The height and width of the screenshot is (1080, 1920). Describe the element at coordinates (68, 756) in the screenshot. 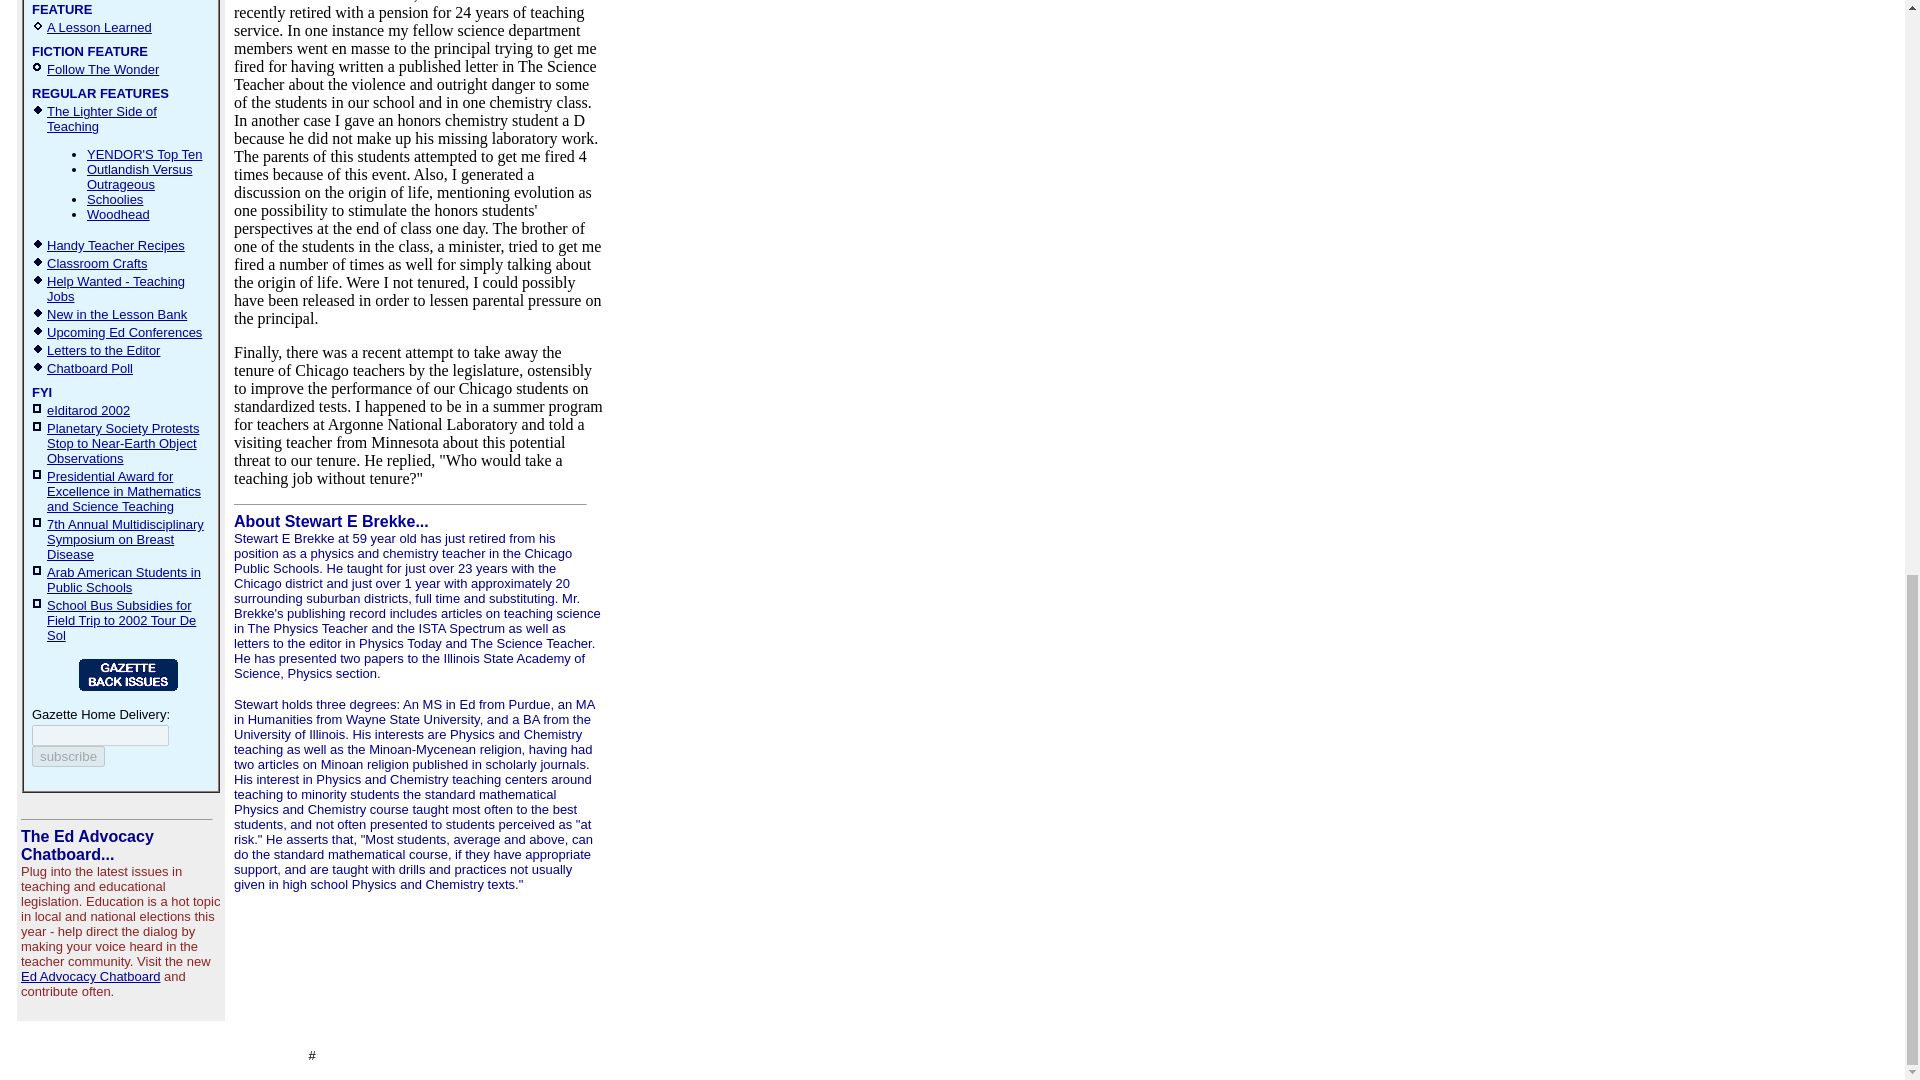

I see `subscribe` at that location.